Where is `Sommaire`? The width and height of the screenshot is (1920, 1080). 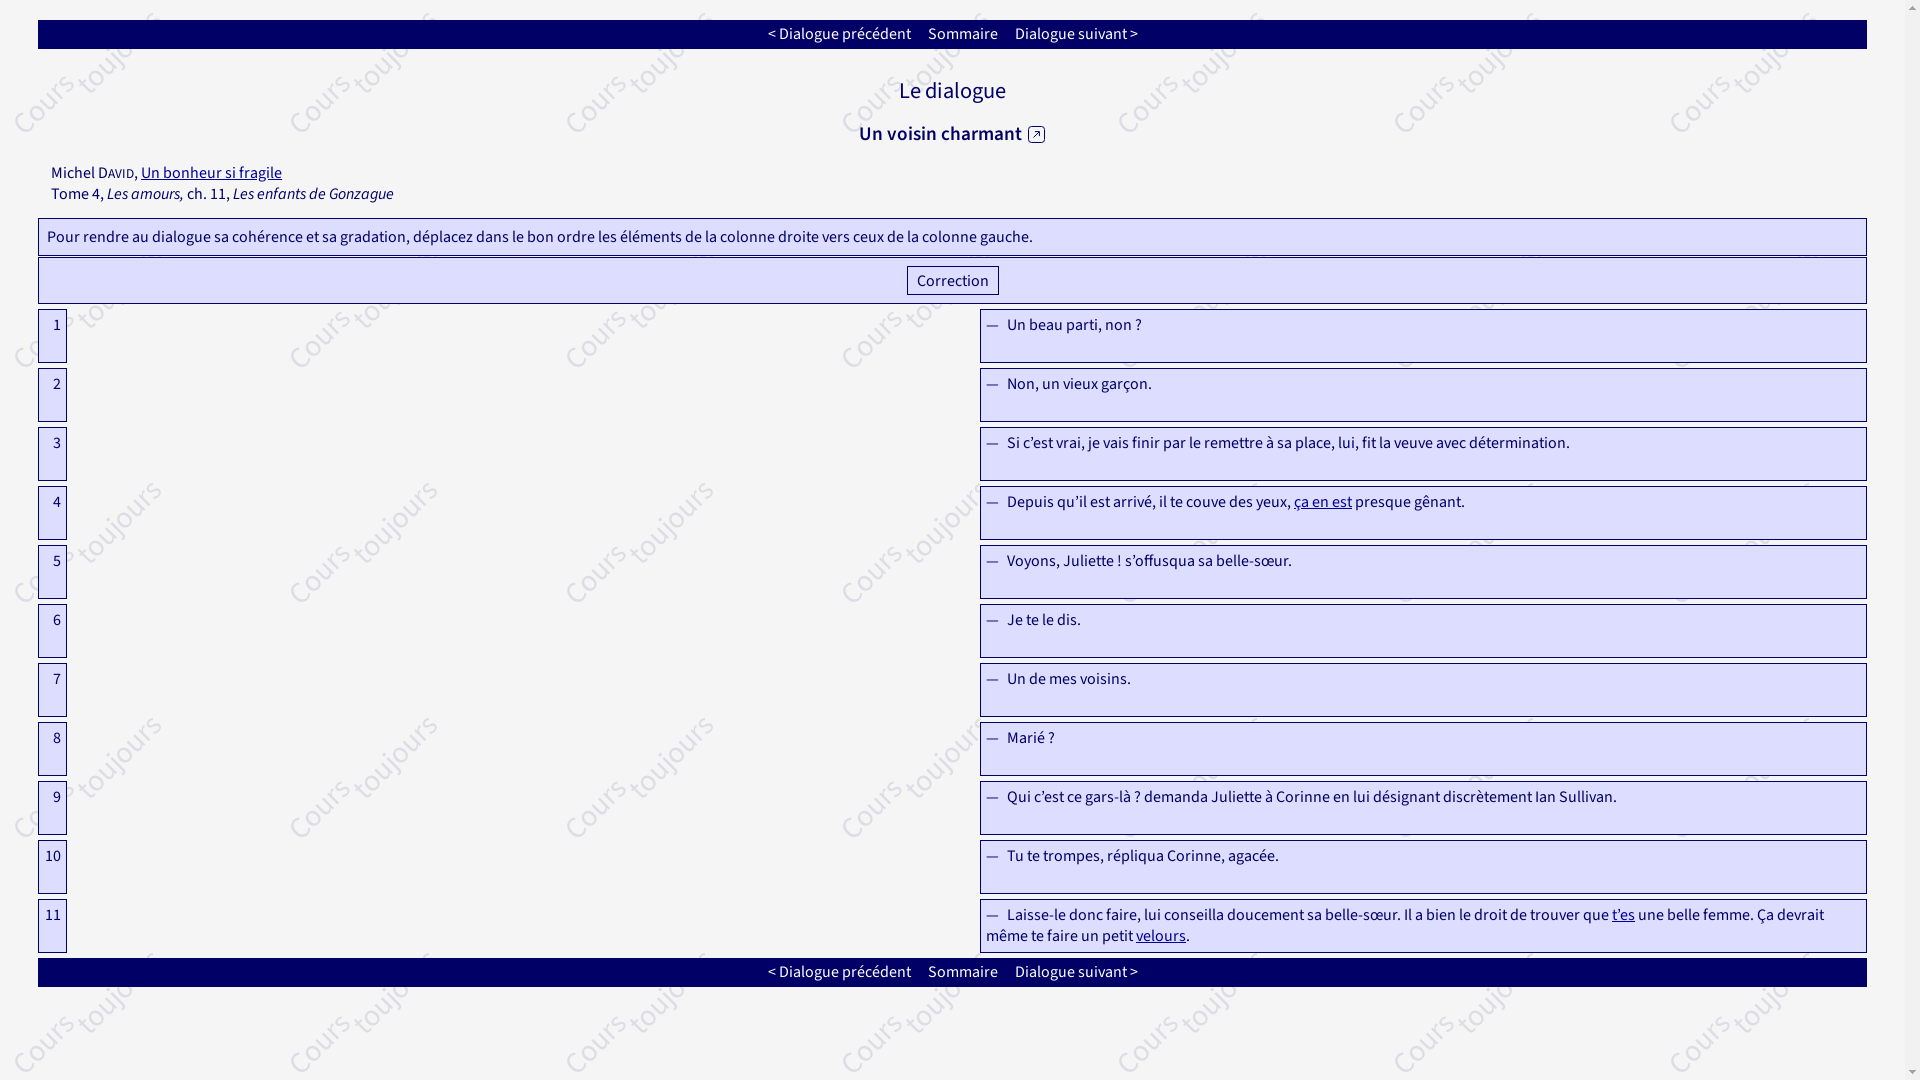 Sommaire is located at coordinates (963, 972).